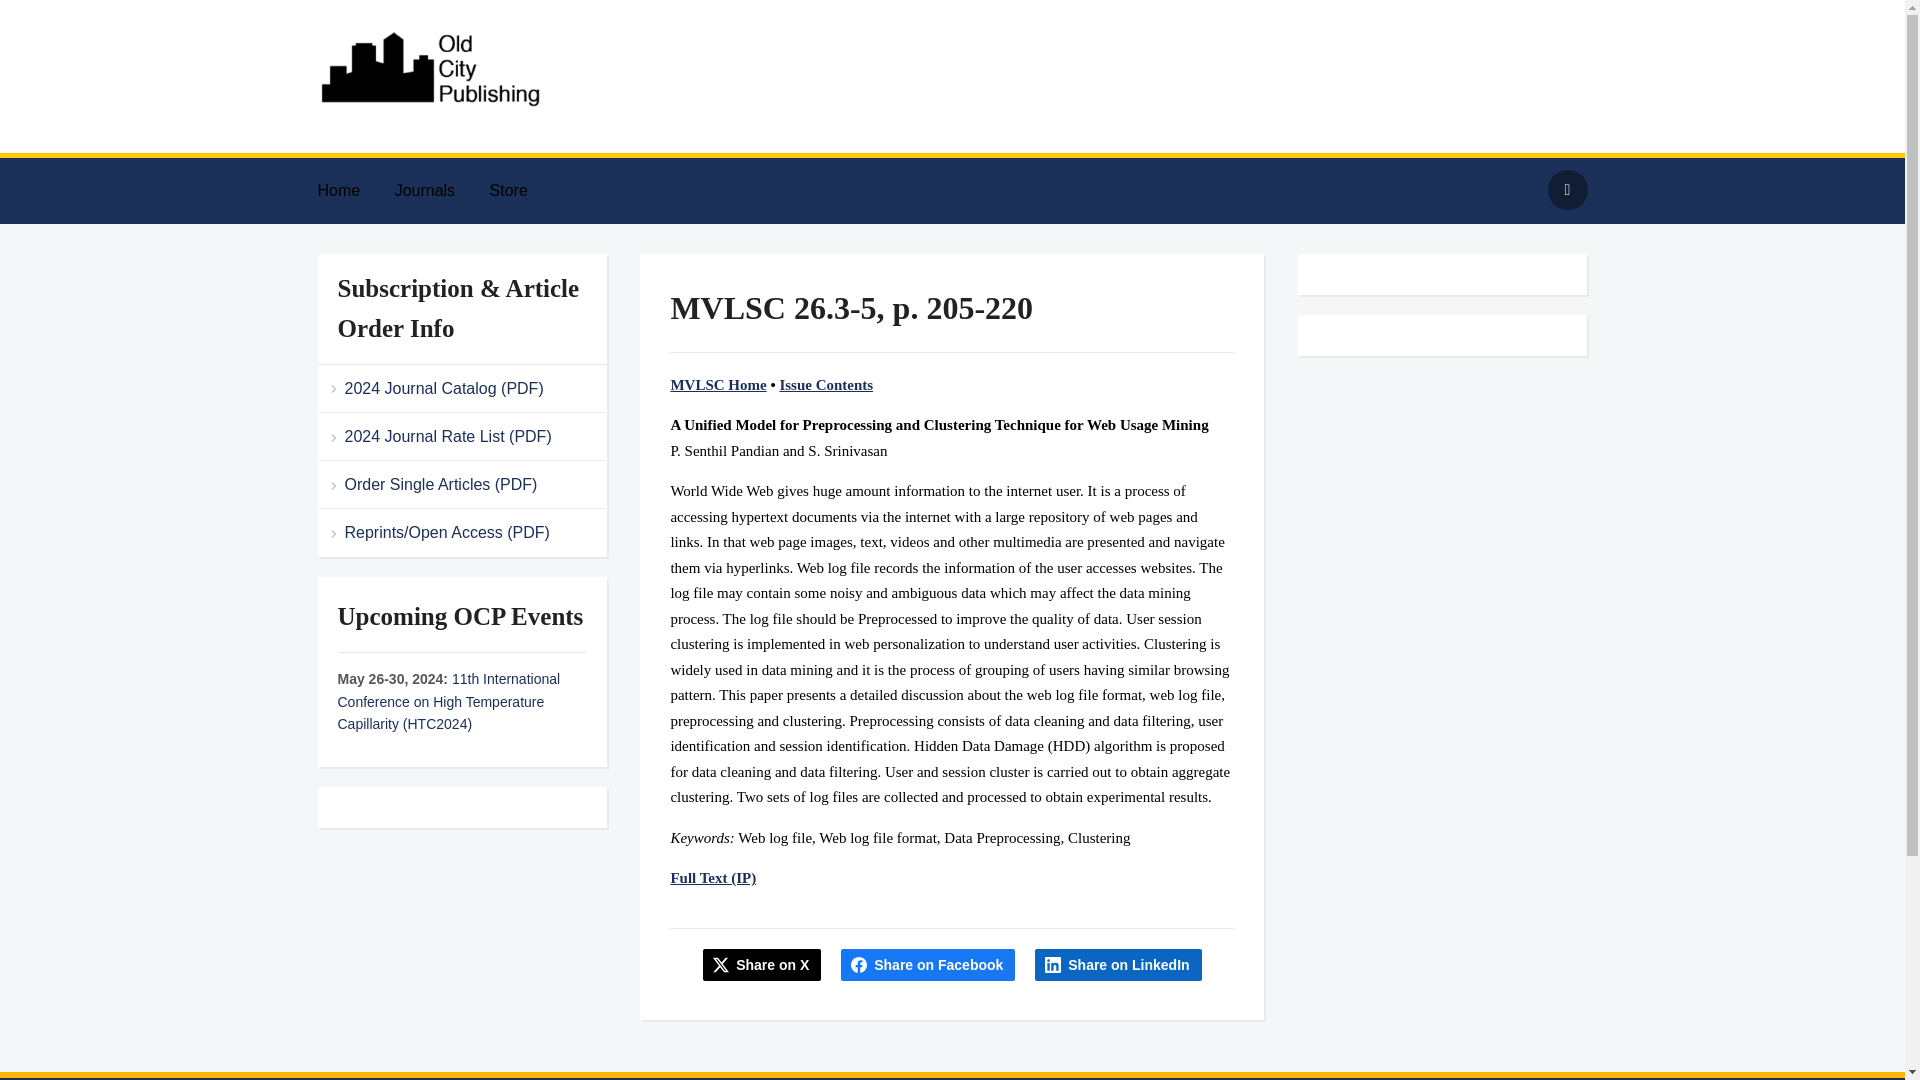 The width and height of the screenshot is (1920, 1080). I want to click on Share on X, so click(762, 964).